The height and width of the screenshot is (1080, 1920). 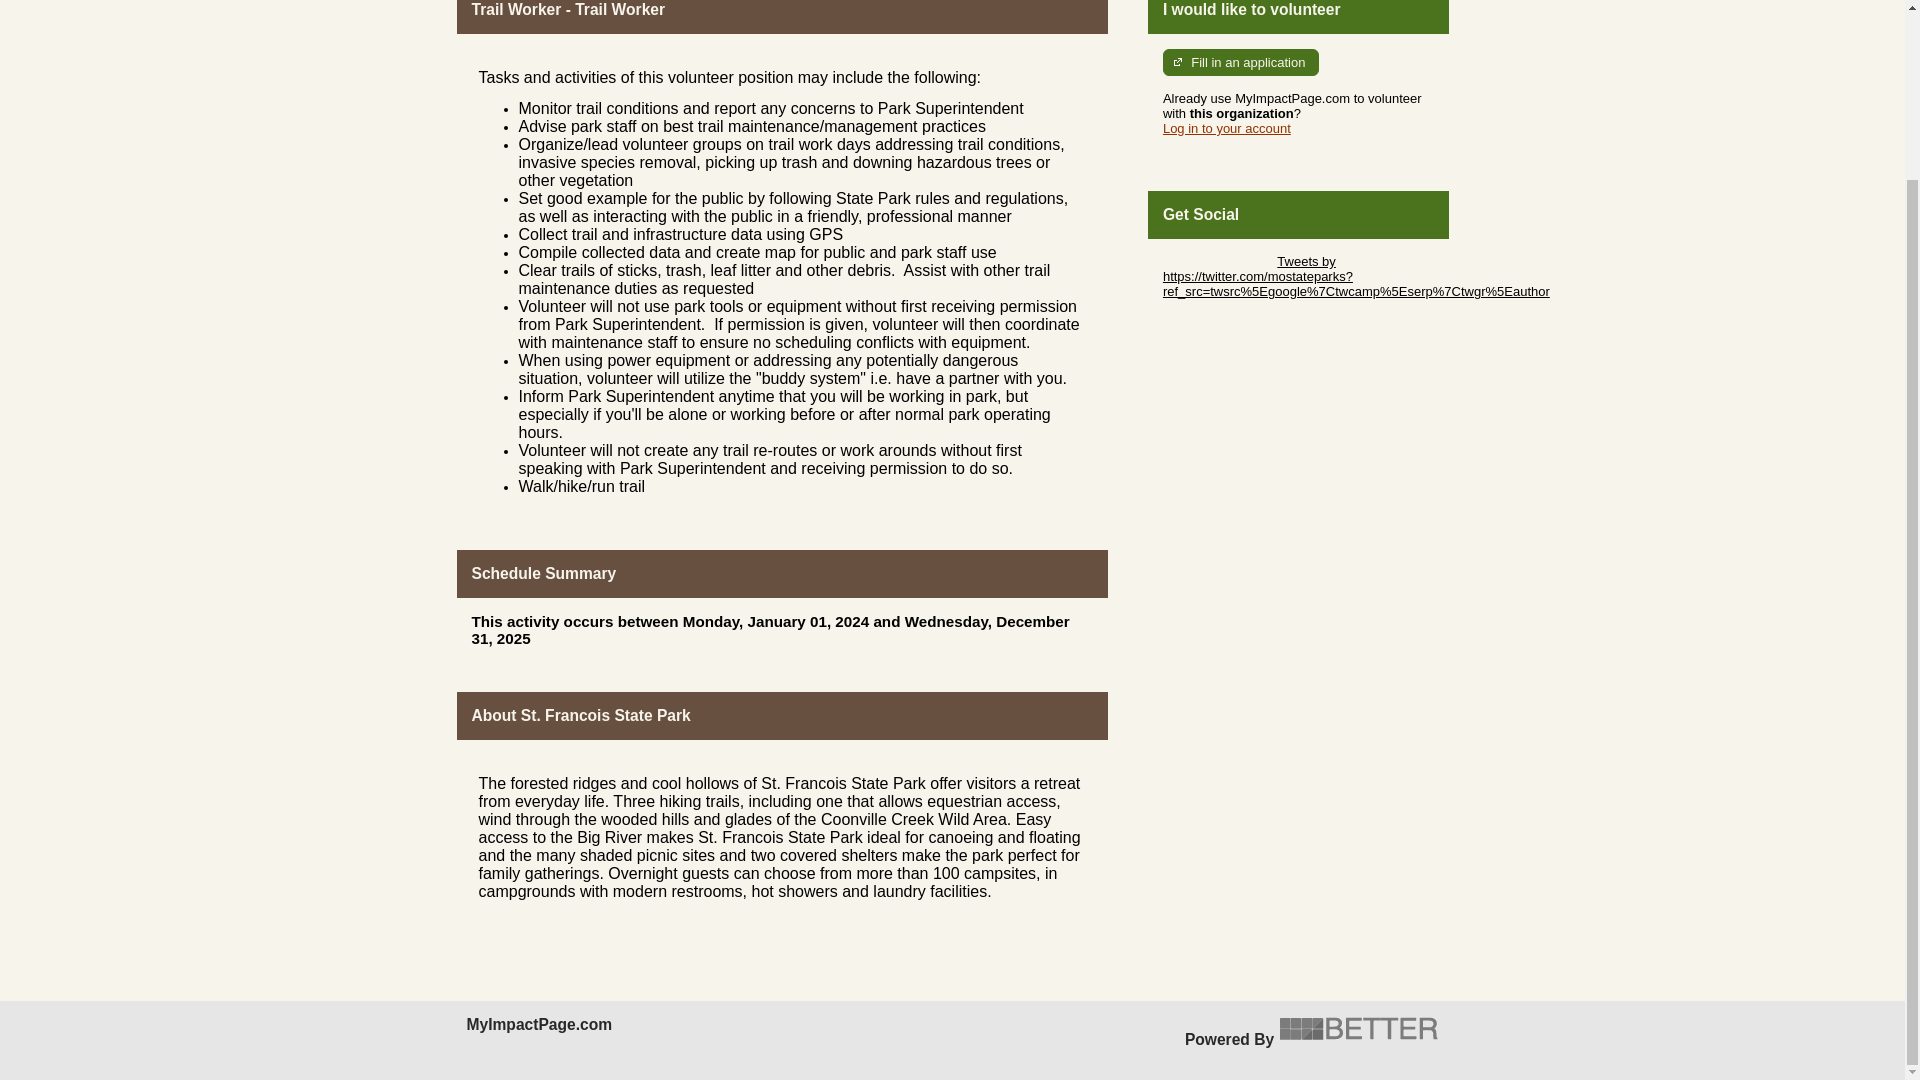 I want to click on Fill in an application, so click(x=1241, y=62).